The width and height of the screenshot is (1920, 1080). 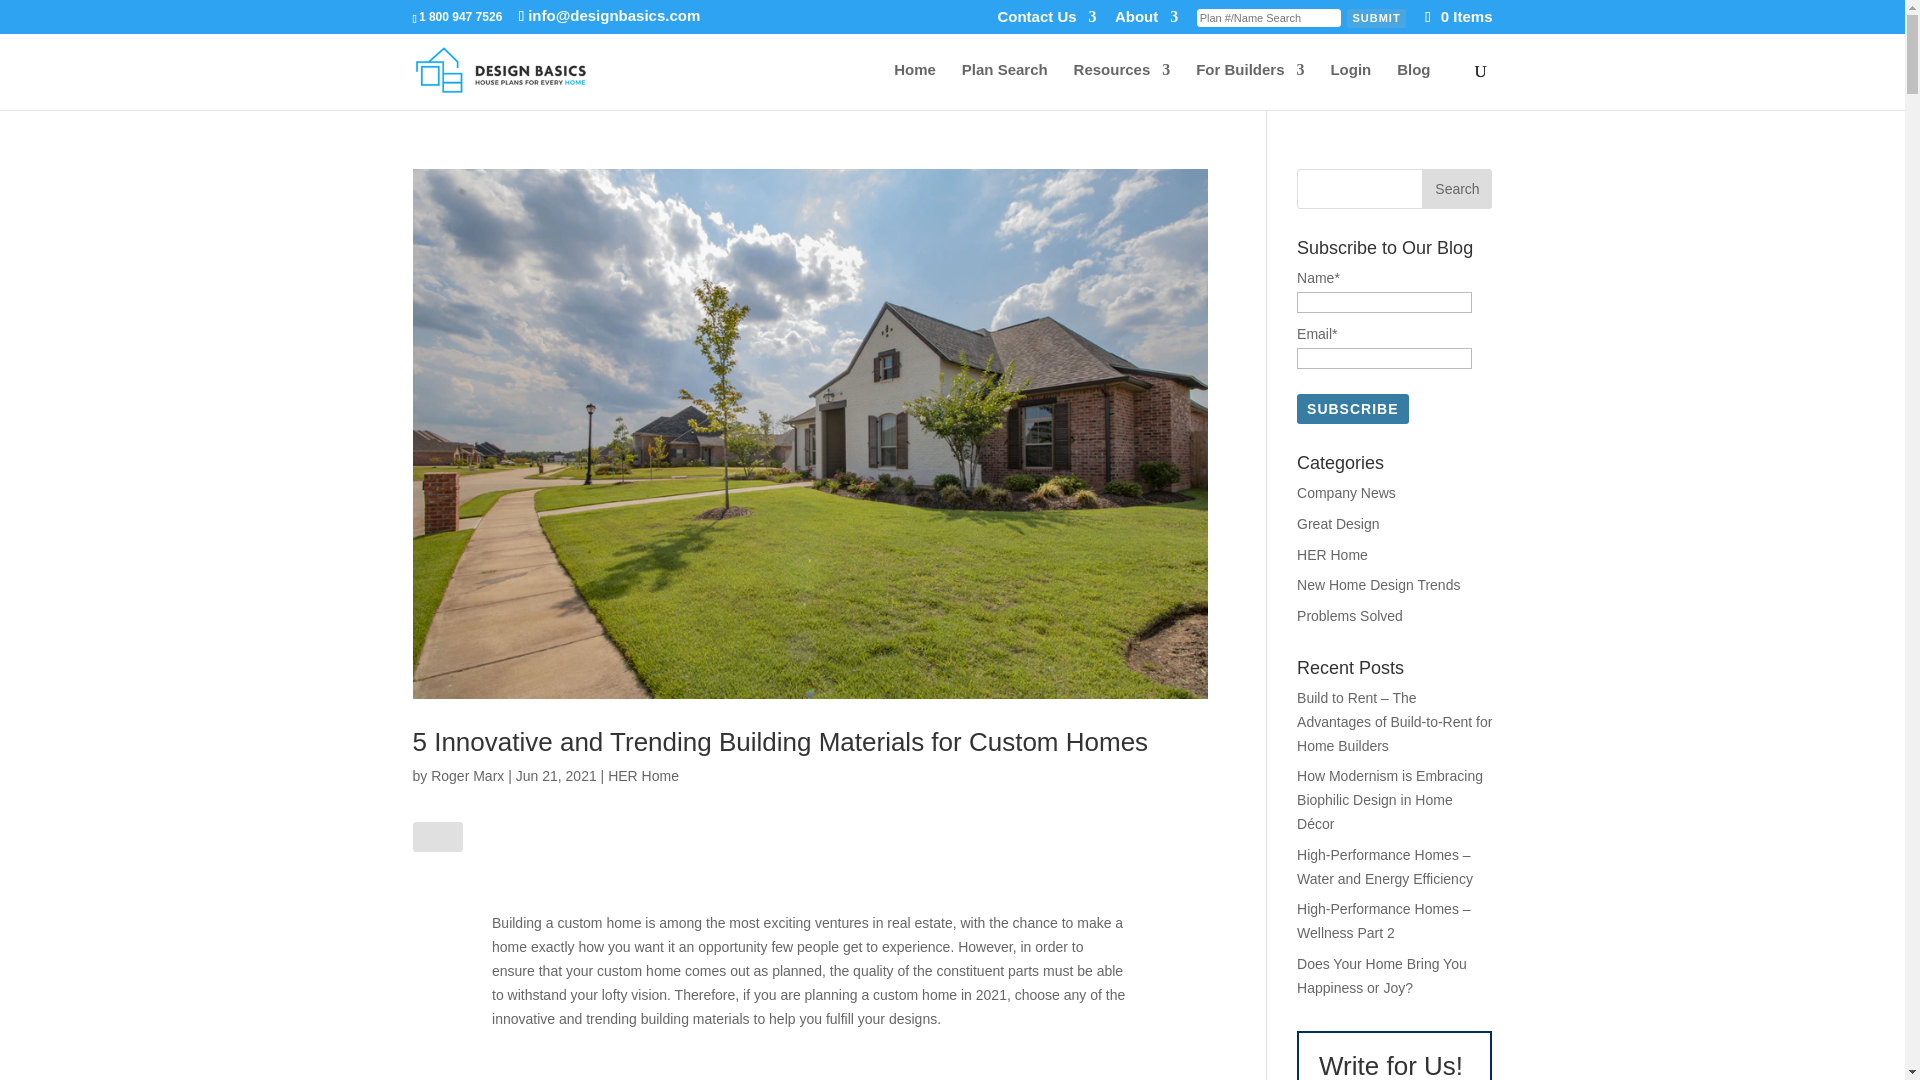 I want to click on Contact Us, so click(x=1046, y=22).